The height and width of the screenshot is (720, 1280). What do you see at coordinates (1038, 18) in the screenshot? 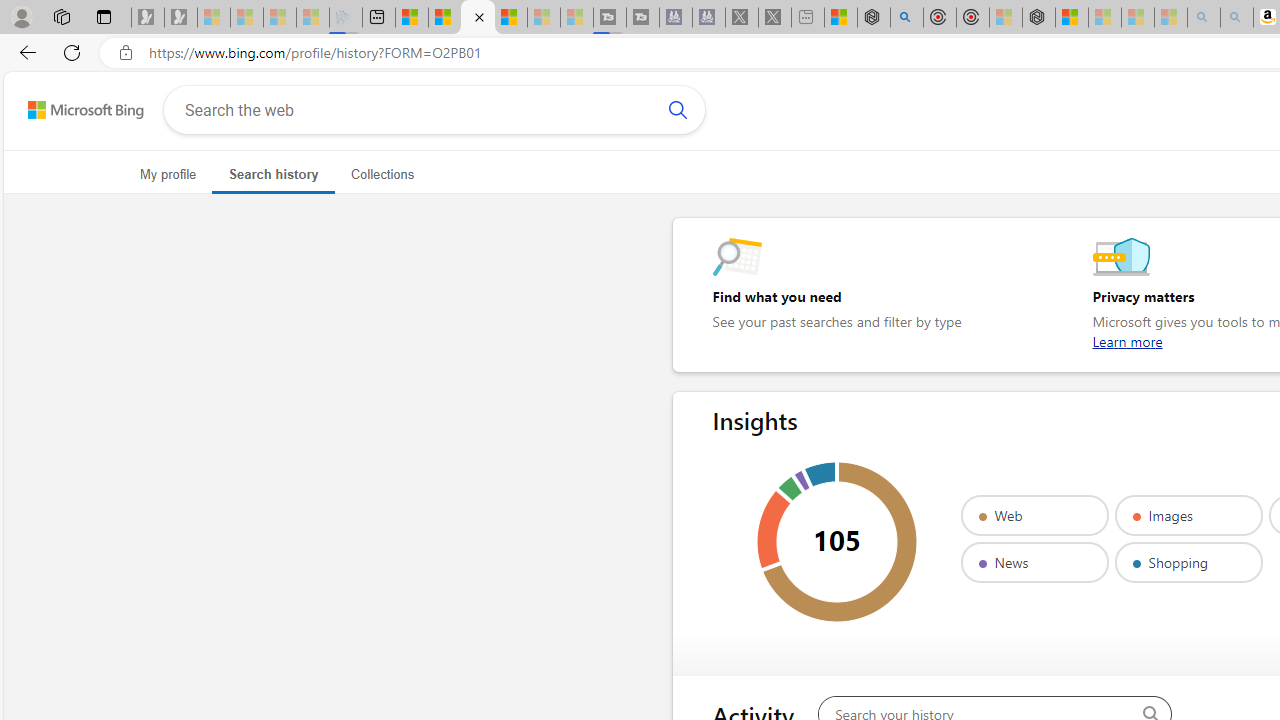
I see `Nordace - Nordace Siena Is Not An Ordinary Backpack` at bounding box center [1038, 18].